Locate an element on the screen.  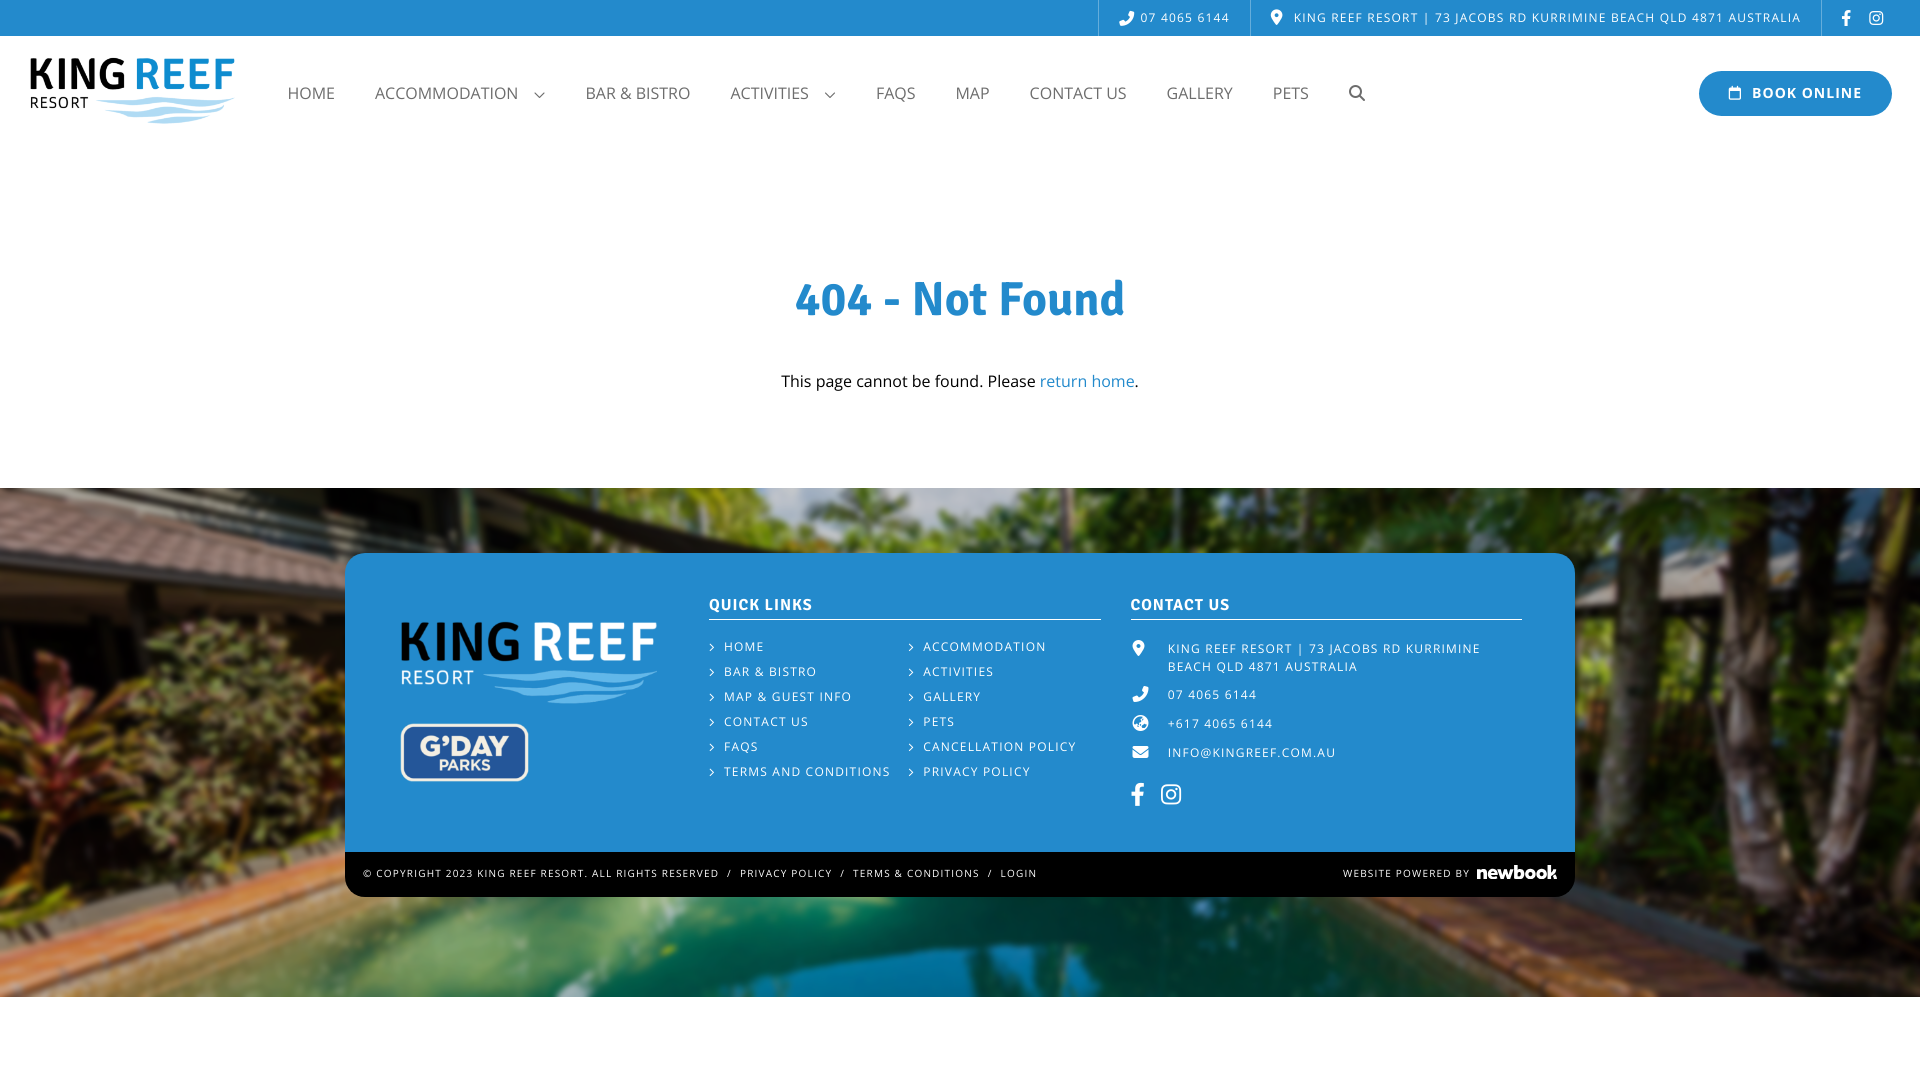
ACCOMMODATION is located at coordinates (460, 93).